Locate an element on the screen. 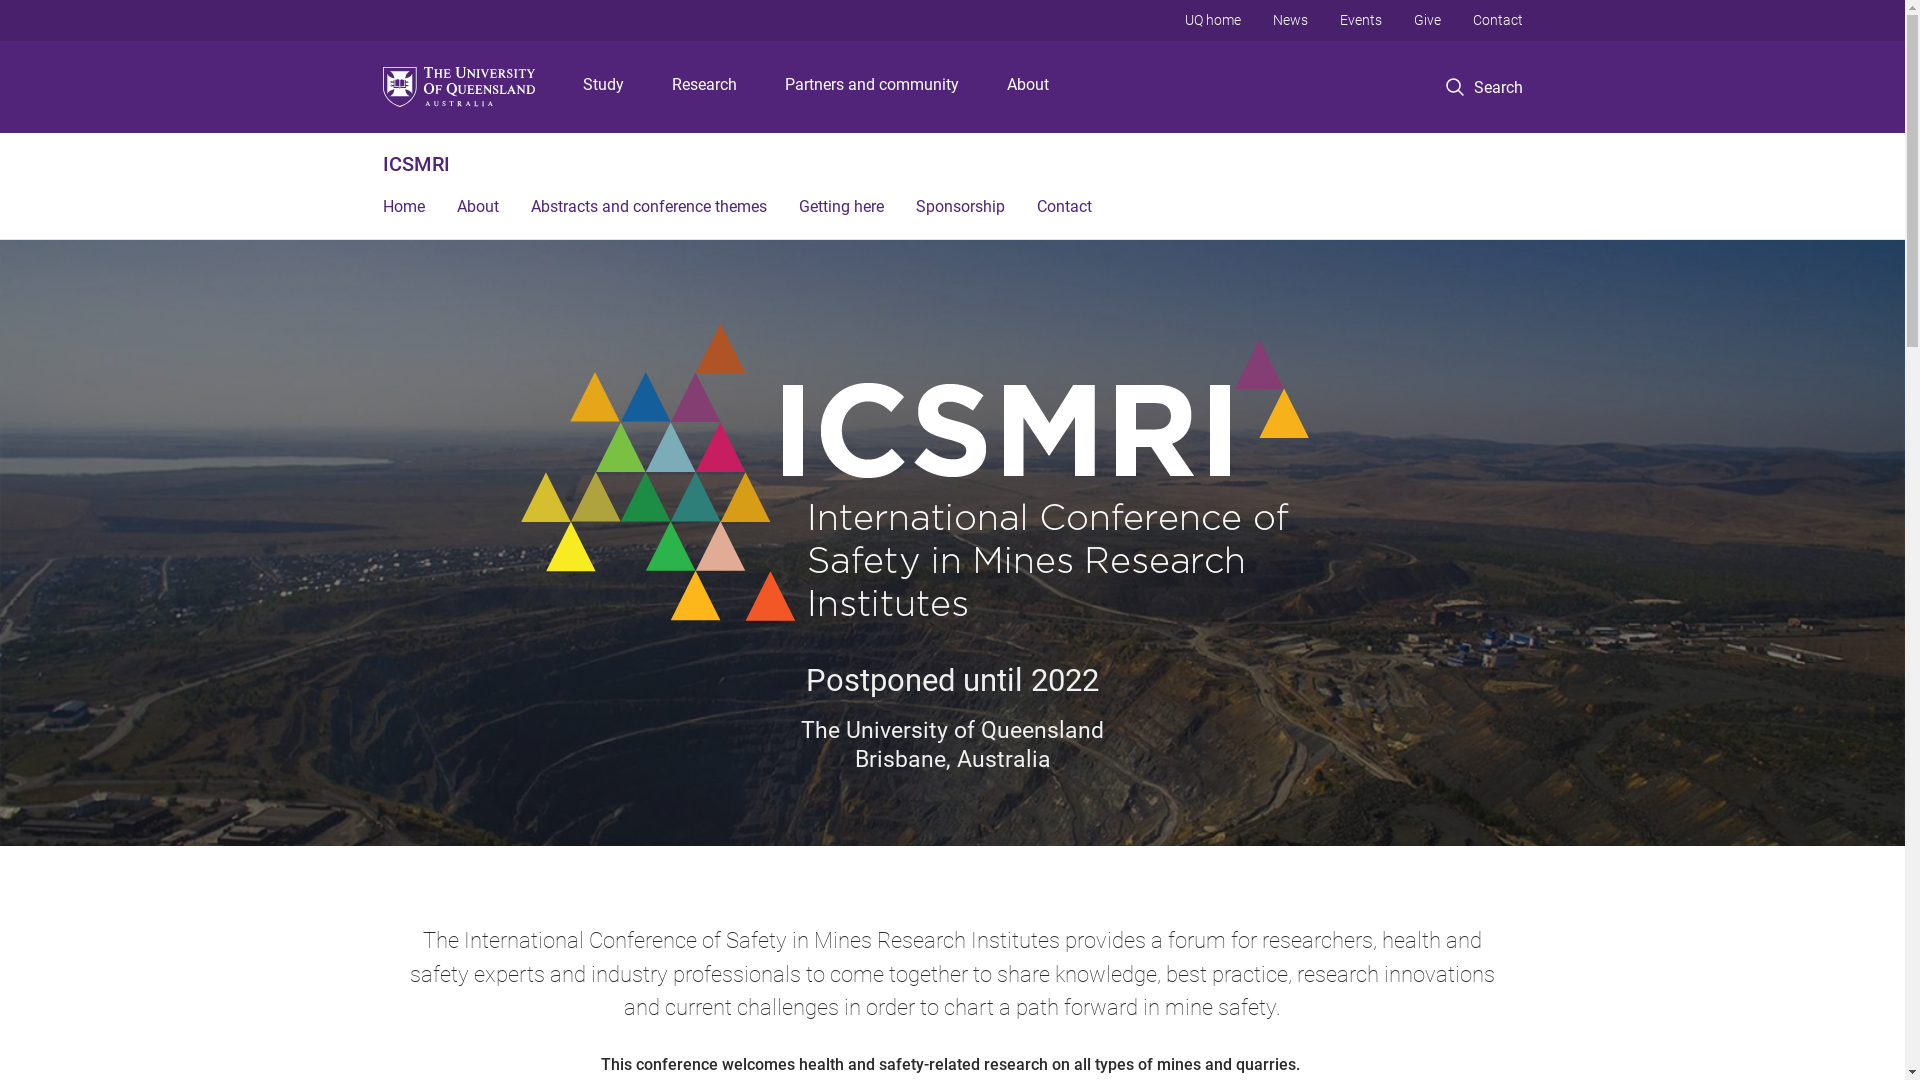 This screenshot has height=1080, width=1920. Research is located at coordinates (704, 87).